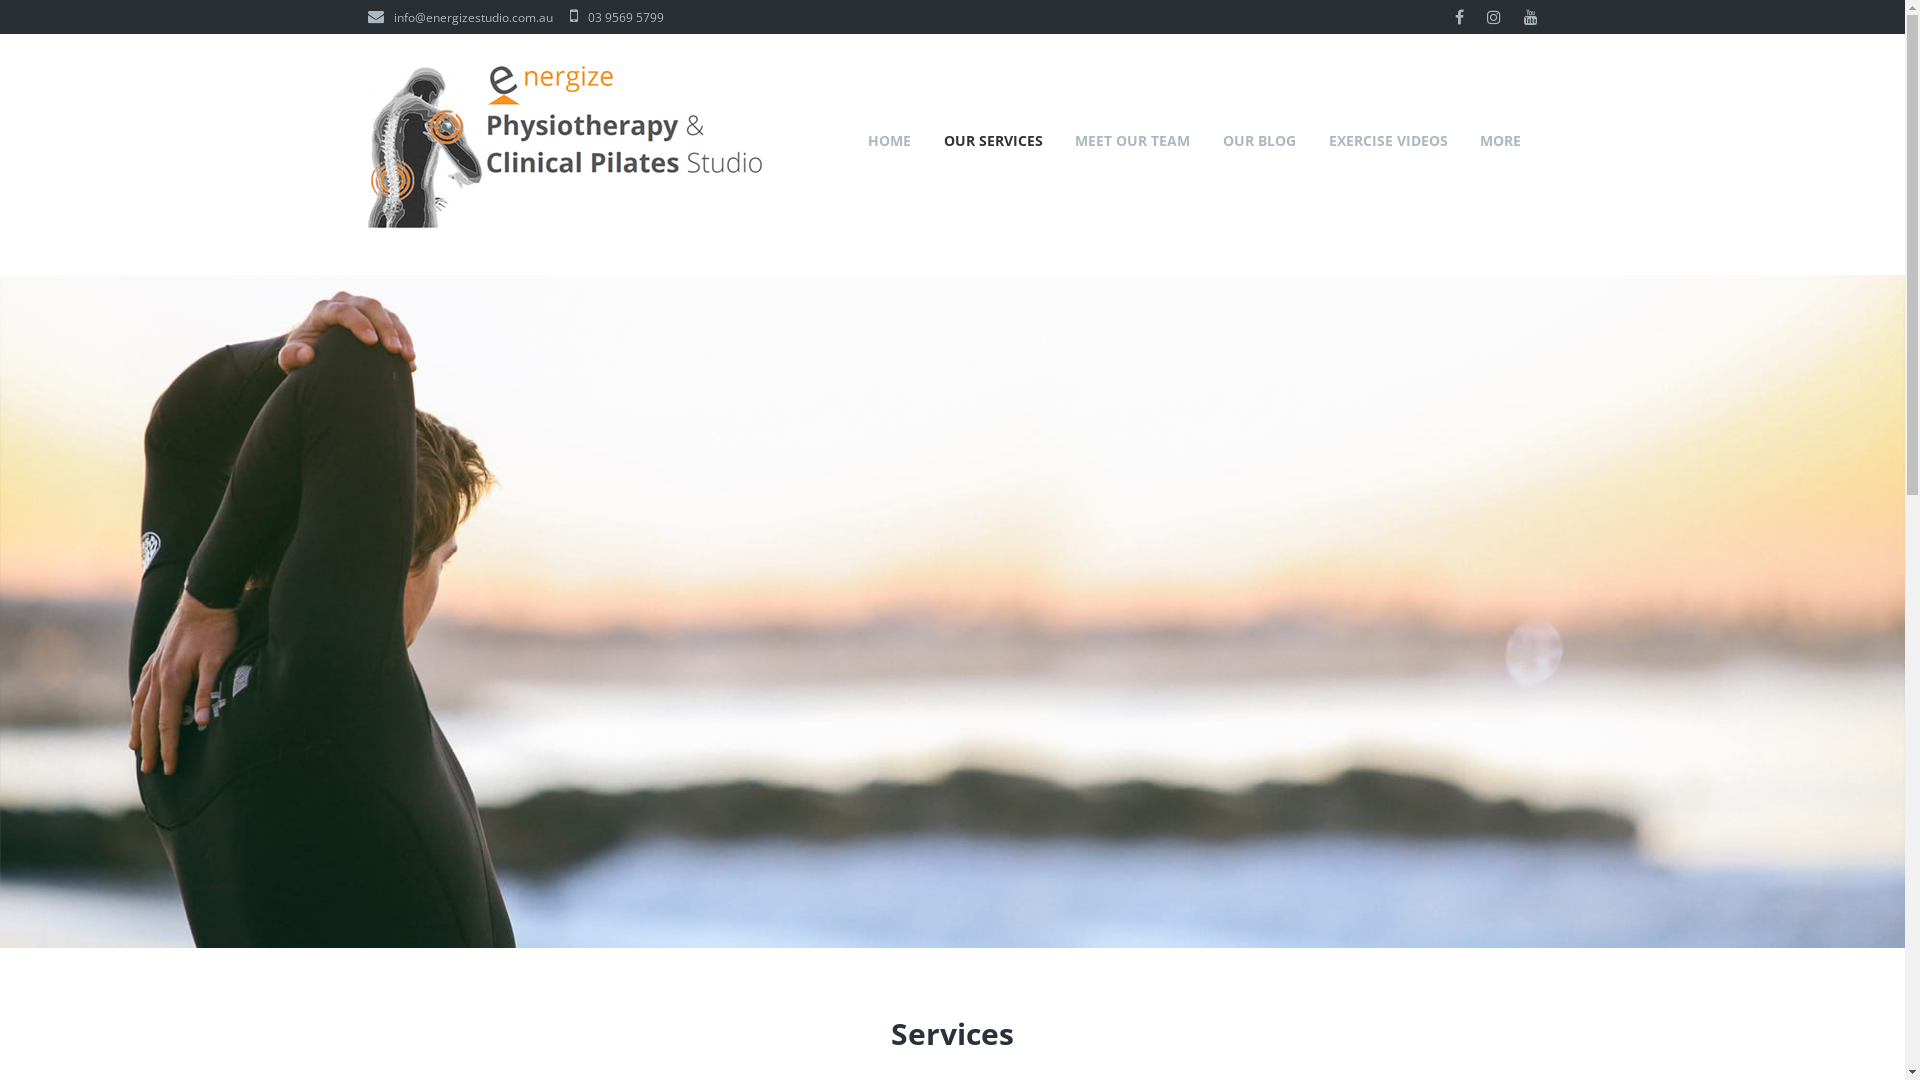 The height and width of the screenshot is (1080, 1920). What do you see at coordinates (460, 18) in the screenshot?
I see `info@energizestudio.com.au` at bounding box center [460, 18].